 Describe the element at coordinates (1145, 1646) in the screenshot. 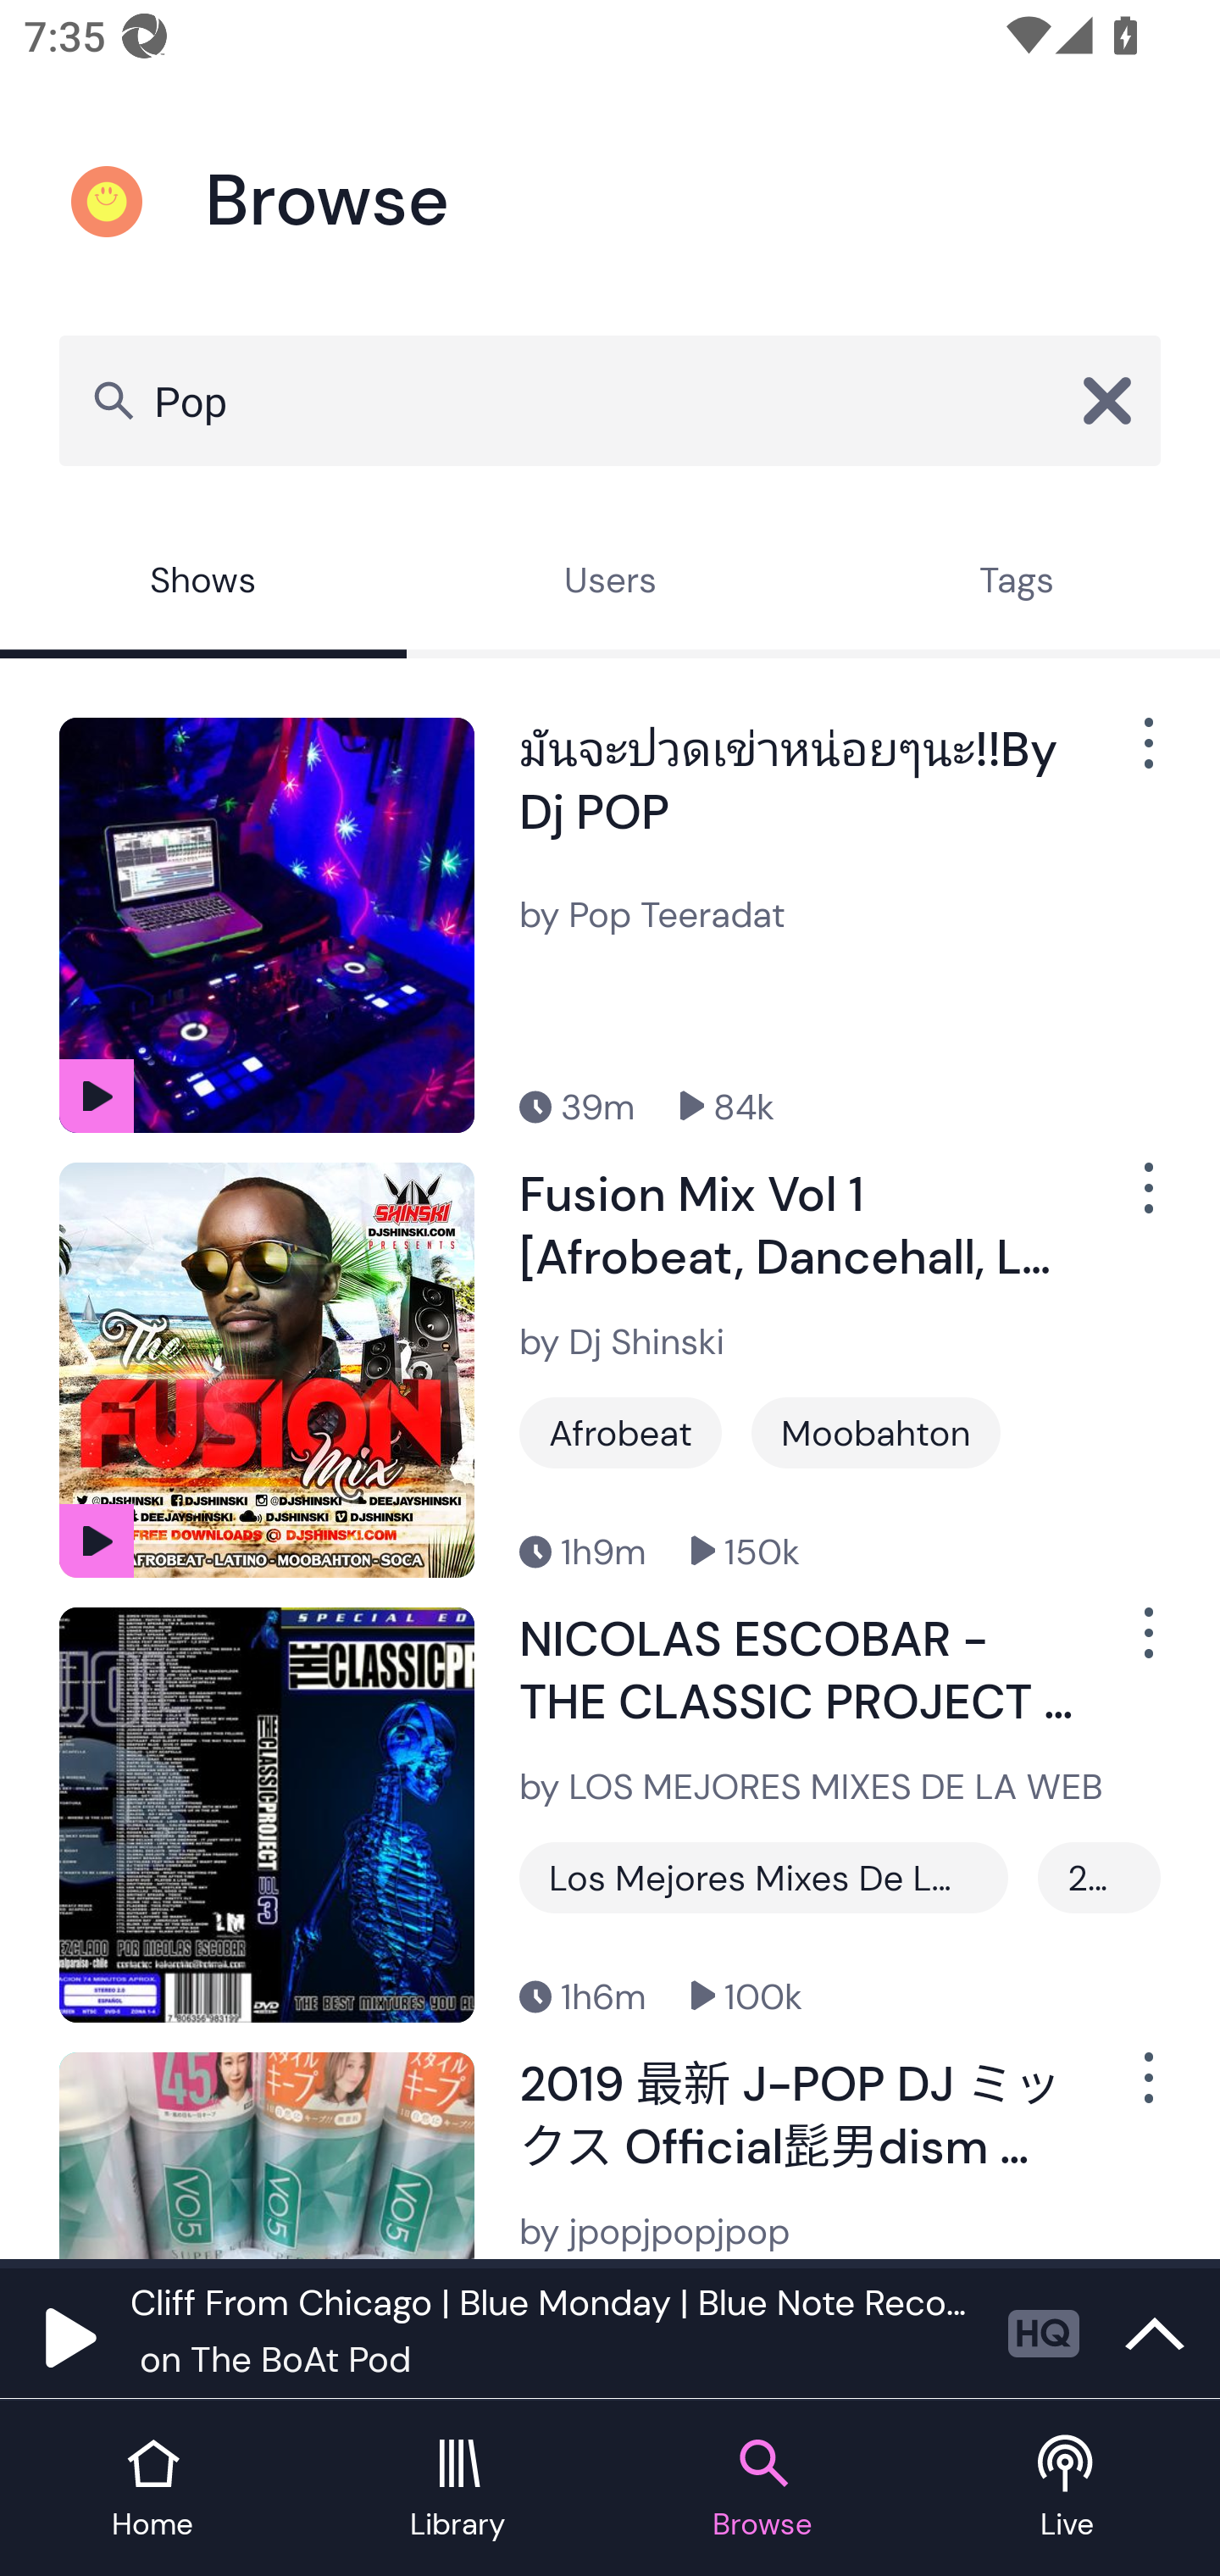

I see `Show Options Menu Button` at that location.